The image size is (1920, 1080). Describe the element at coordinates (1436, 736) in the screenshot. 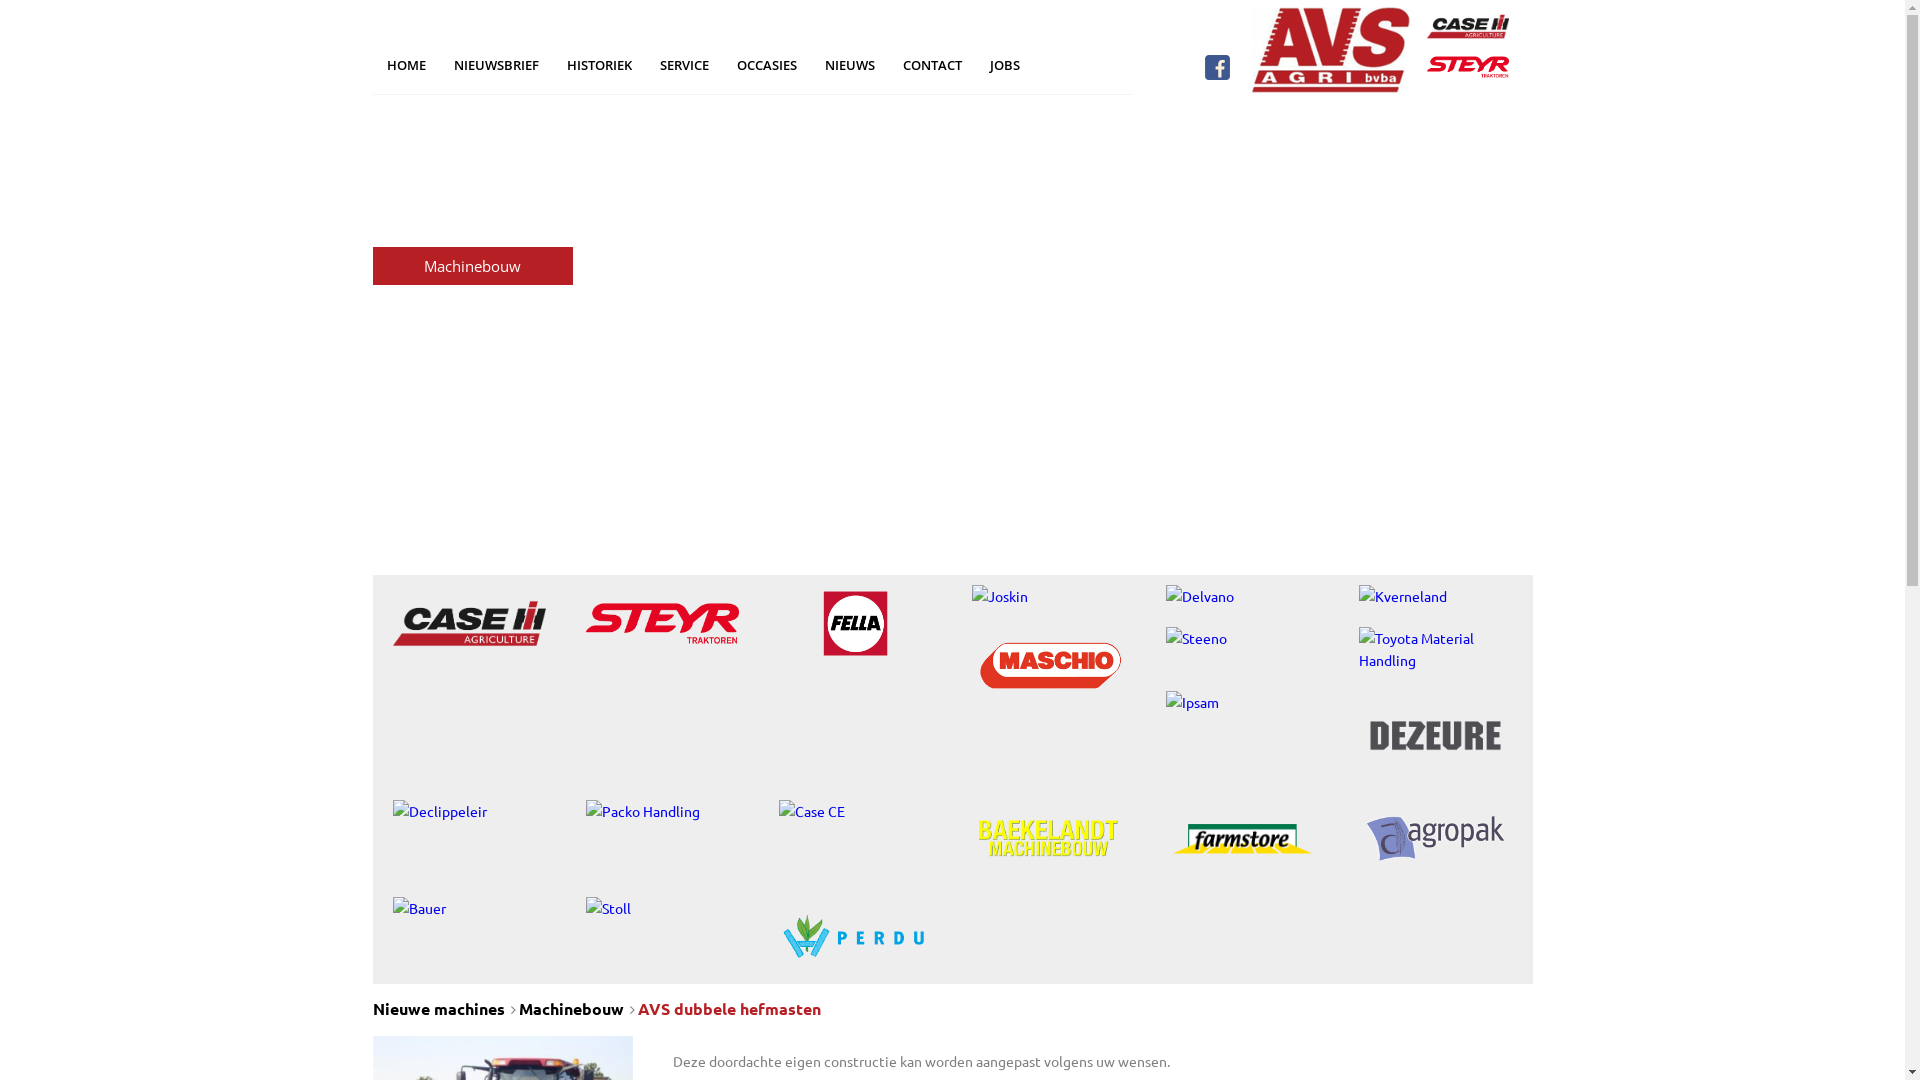

I see `Dezeure` at that location.